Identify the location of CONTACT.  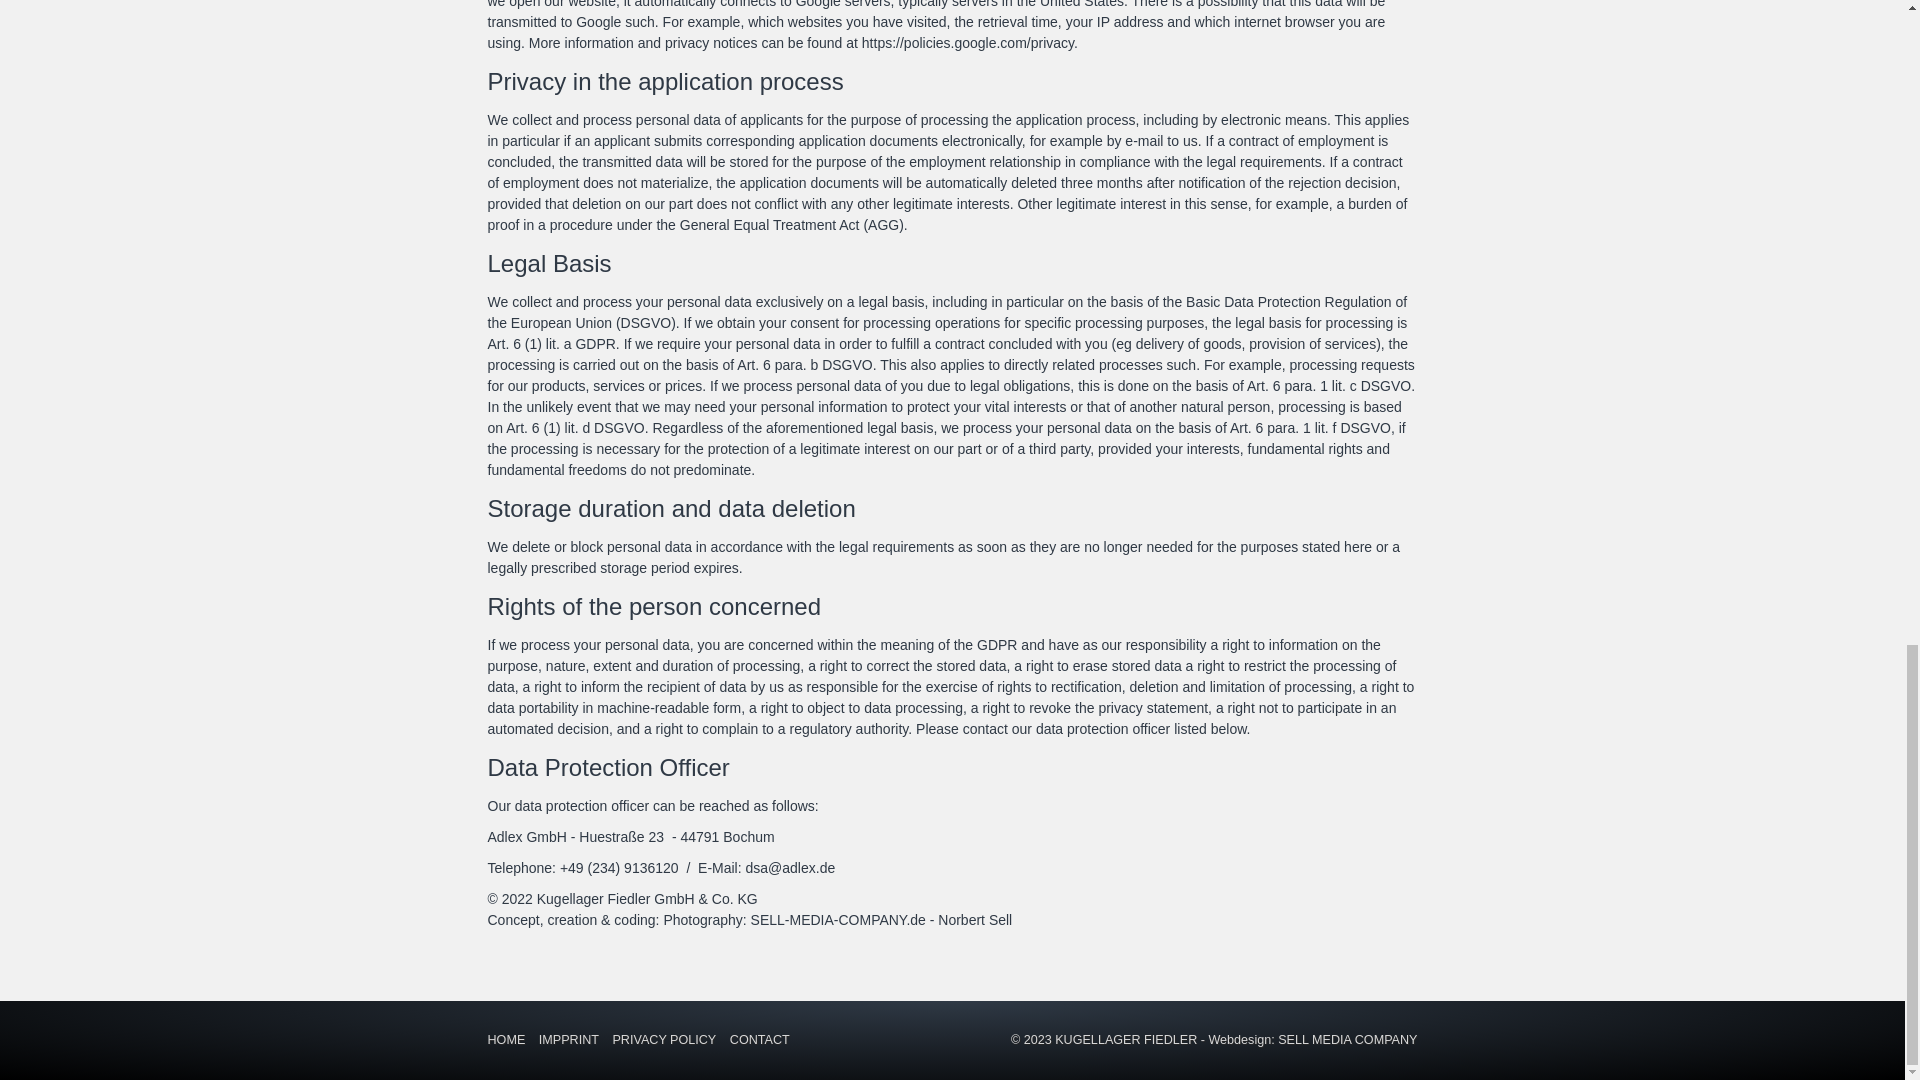
(764, 1040).